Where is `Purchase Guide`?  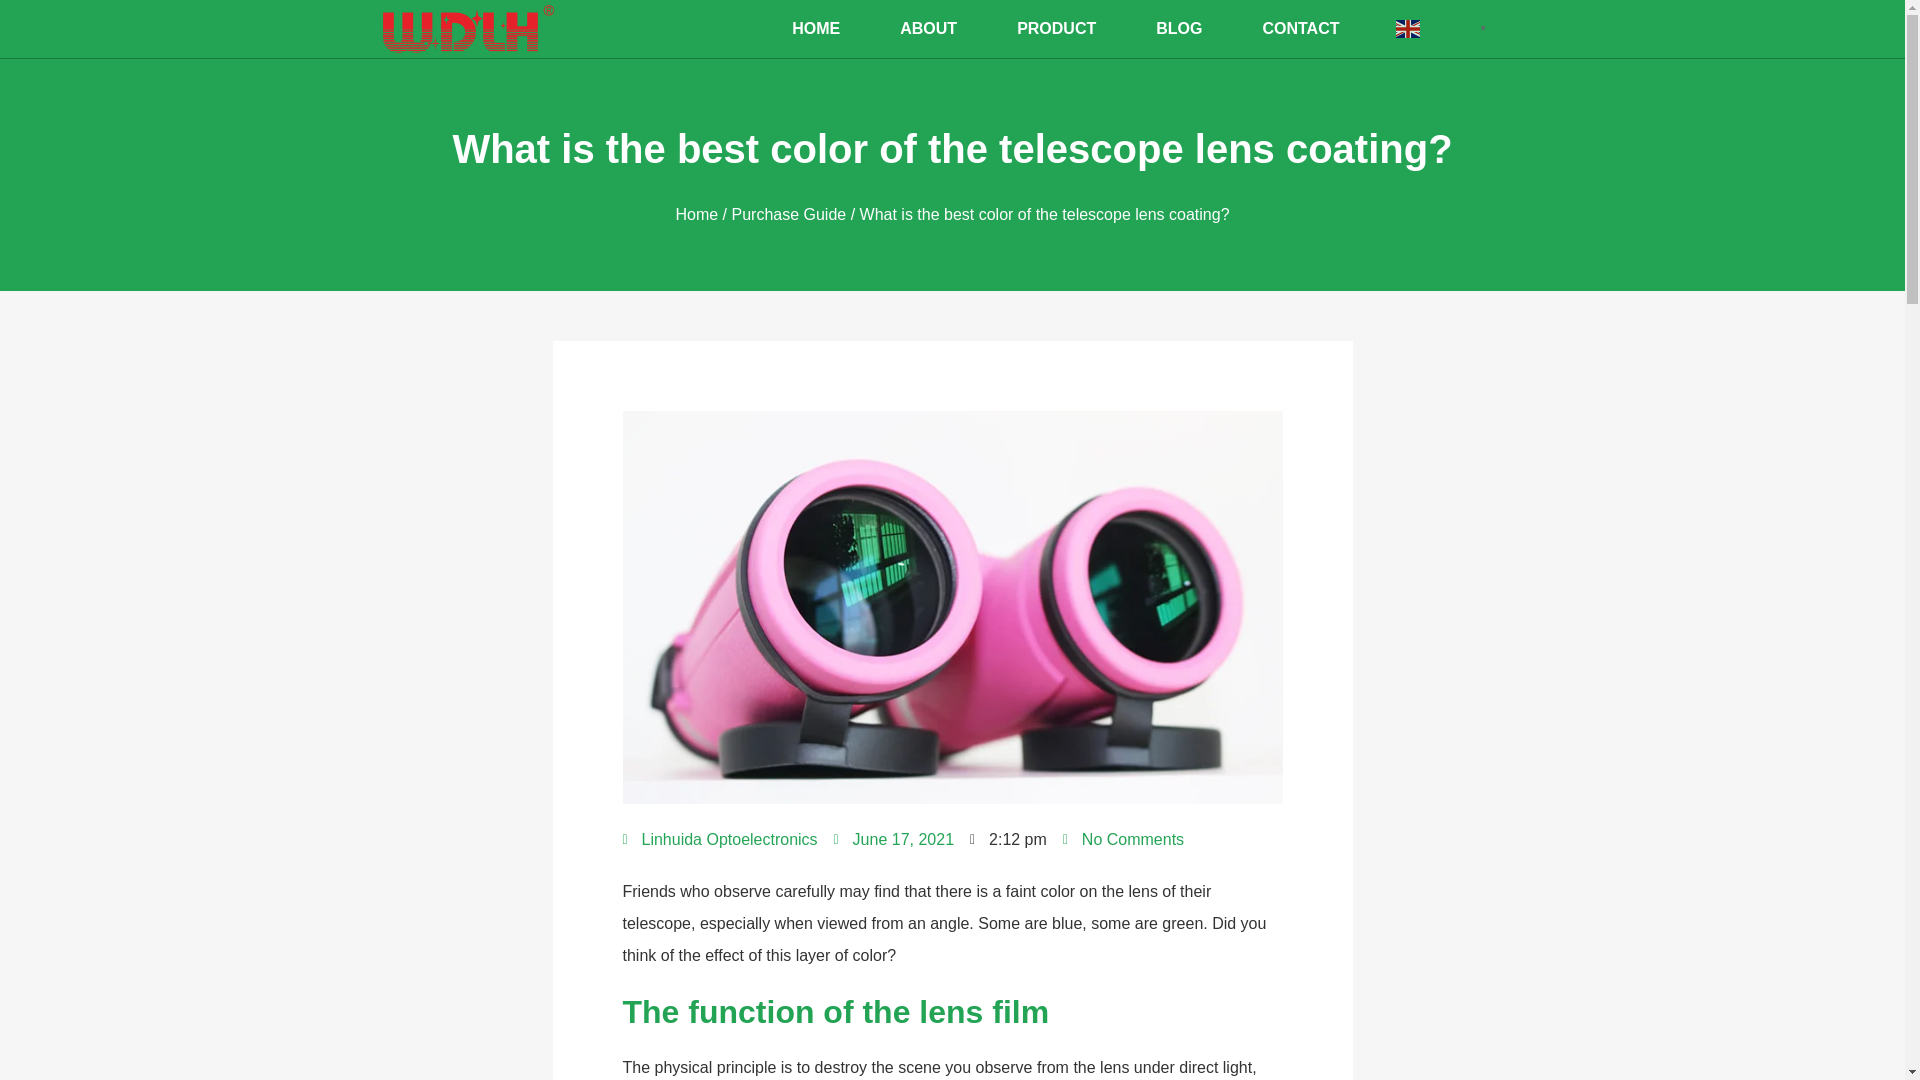 Purchase Guide is located at coordinates (788, 214).